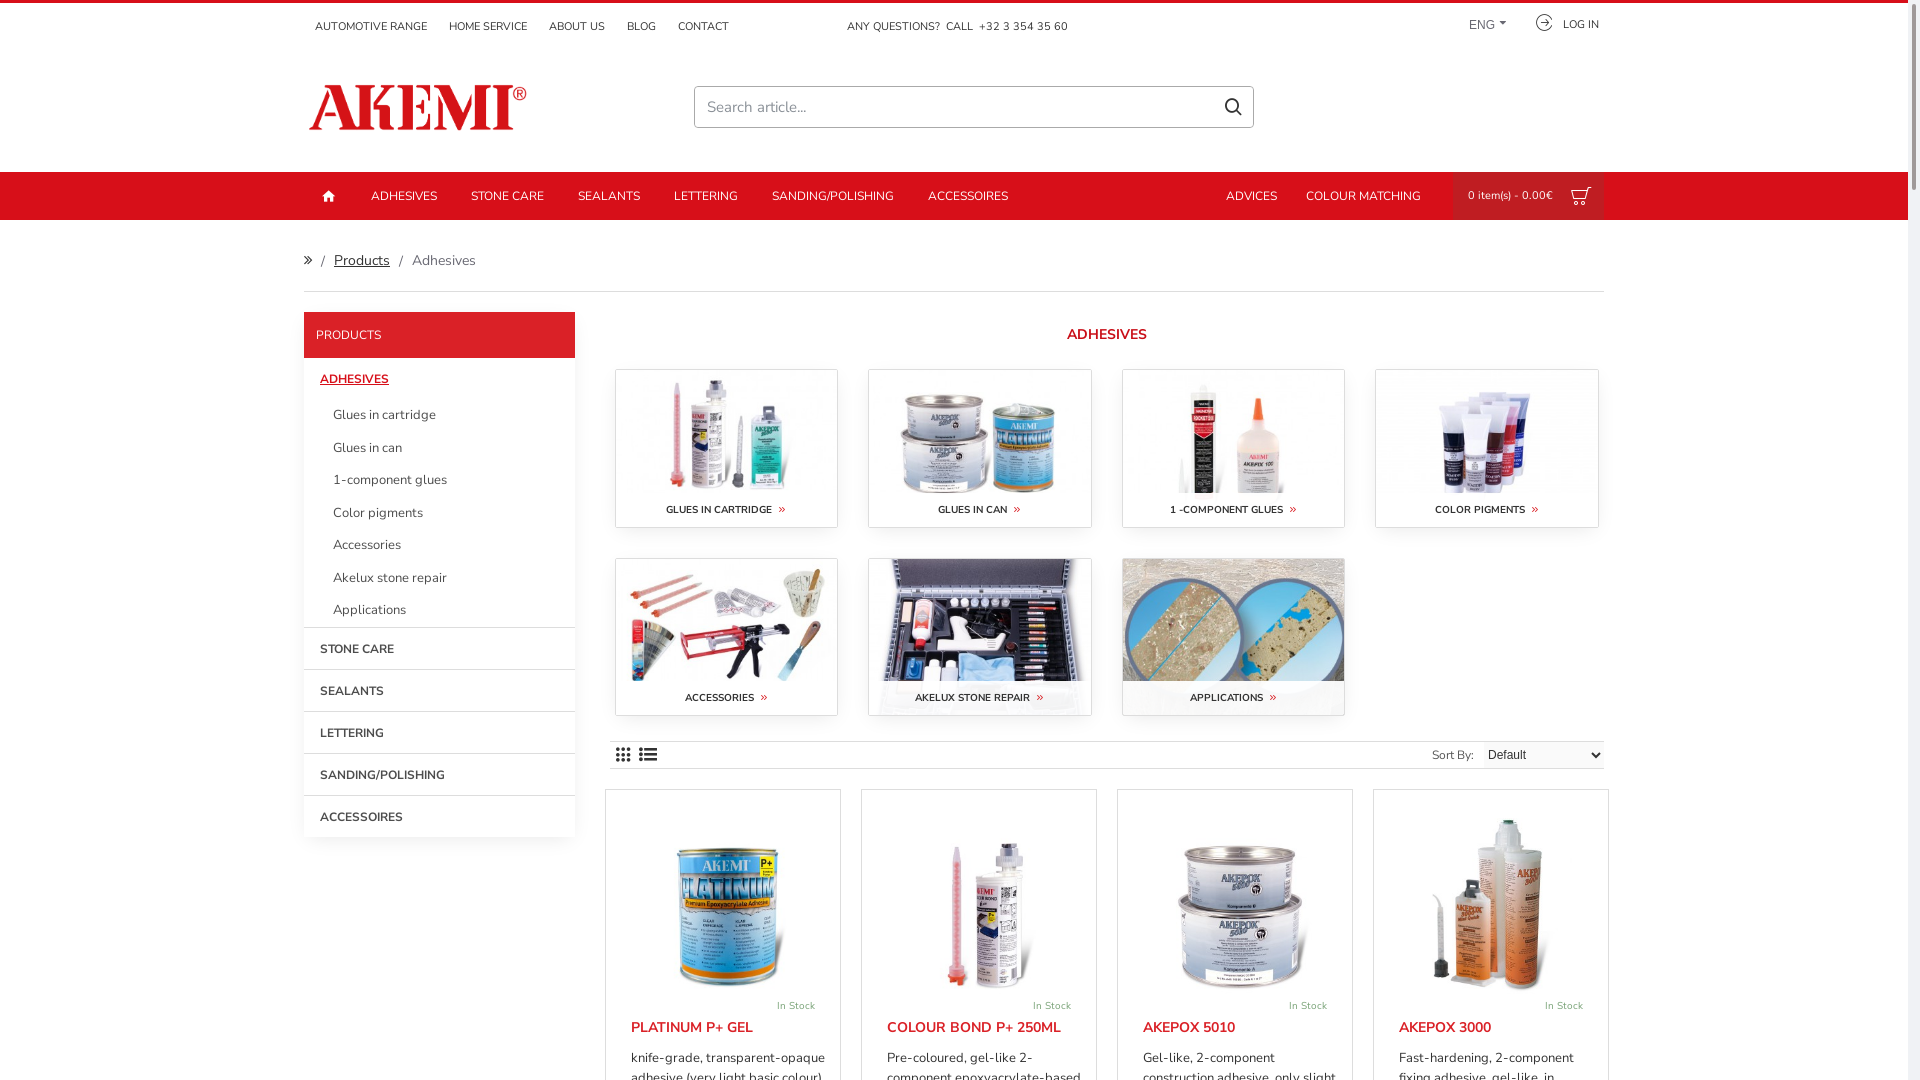 This screenshot has height=1080, width=1920. Describe the element at coordinates (440, 480) in the screenshot. I see `1-component glues` at that location.